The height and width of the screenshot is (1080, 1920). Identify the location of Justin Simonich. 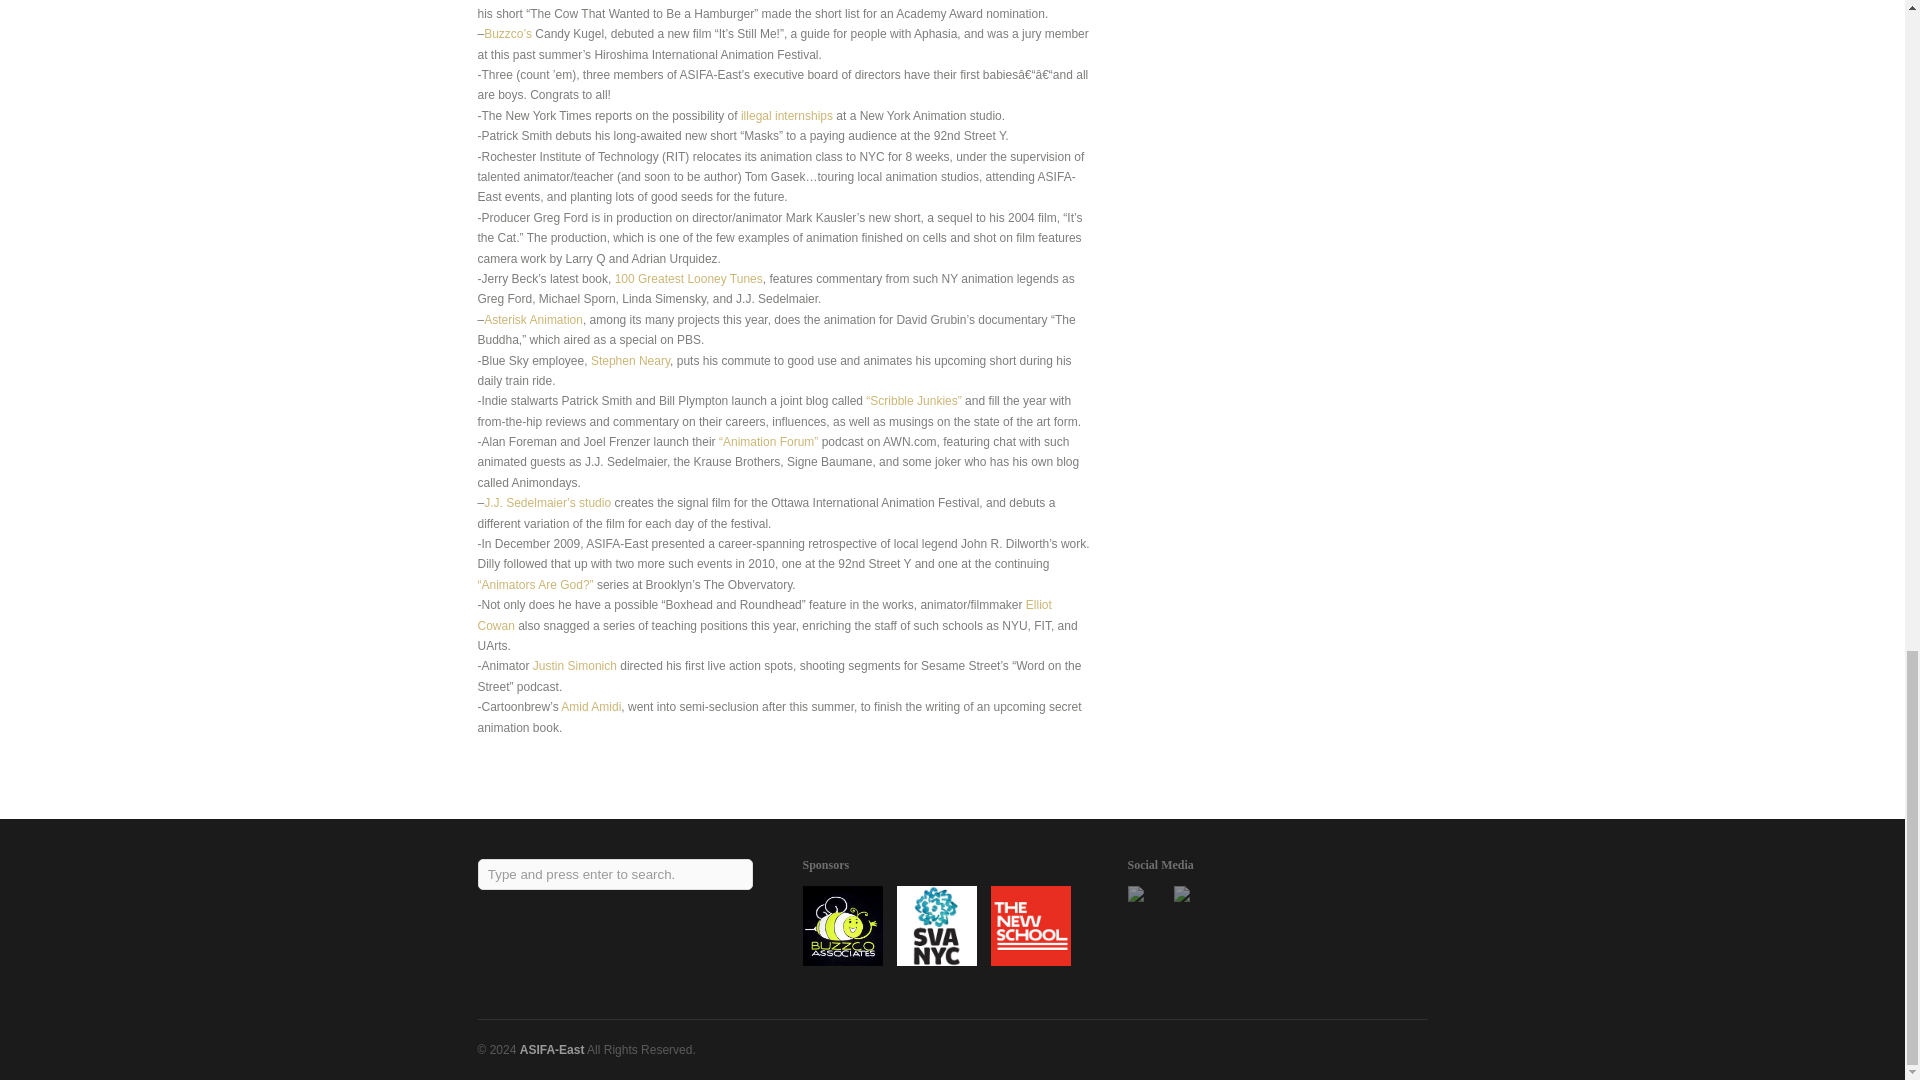
(574, 665).